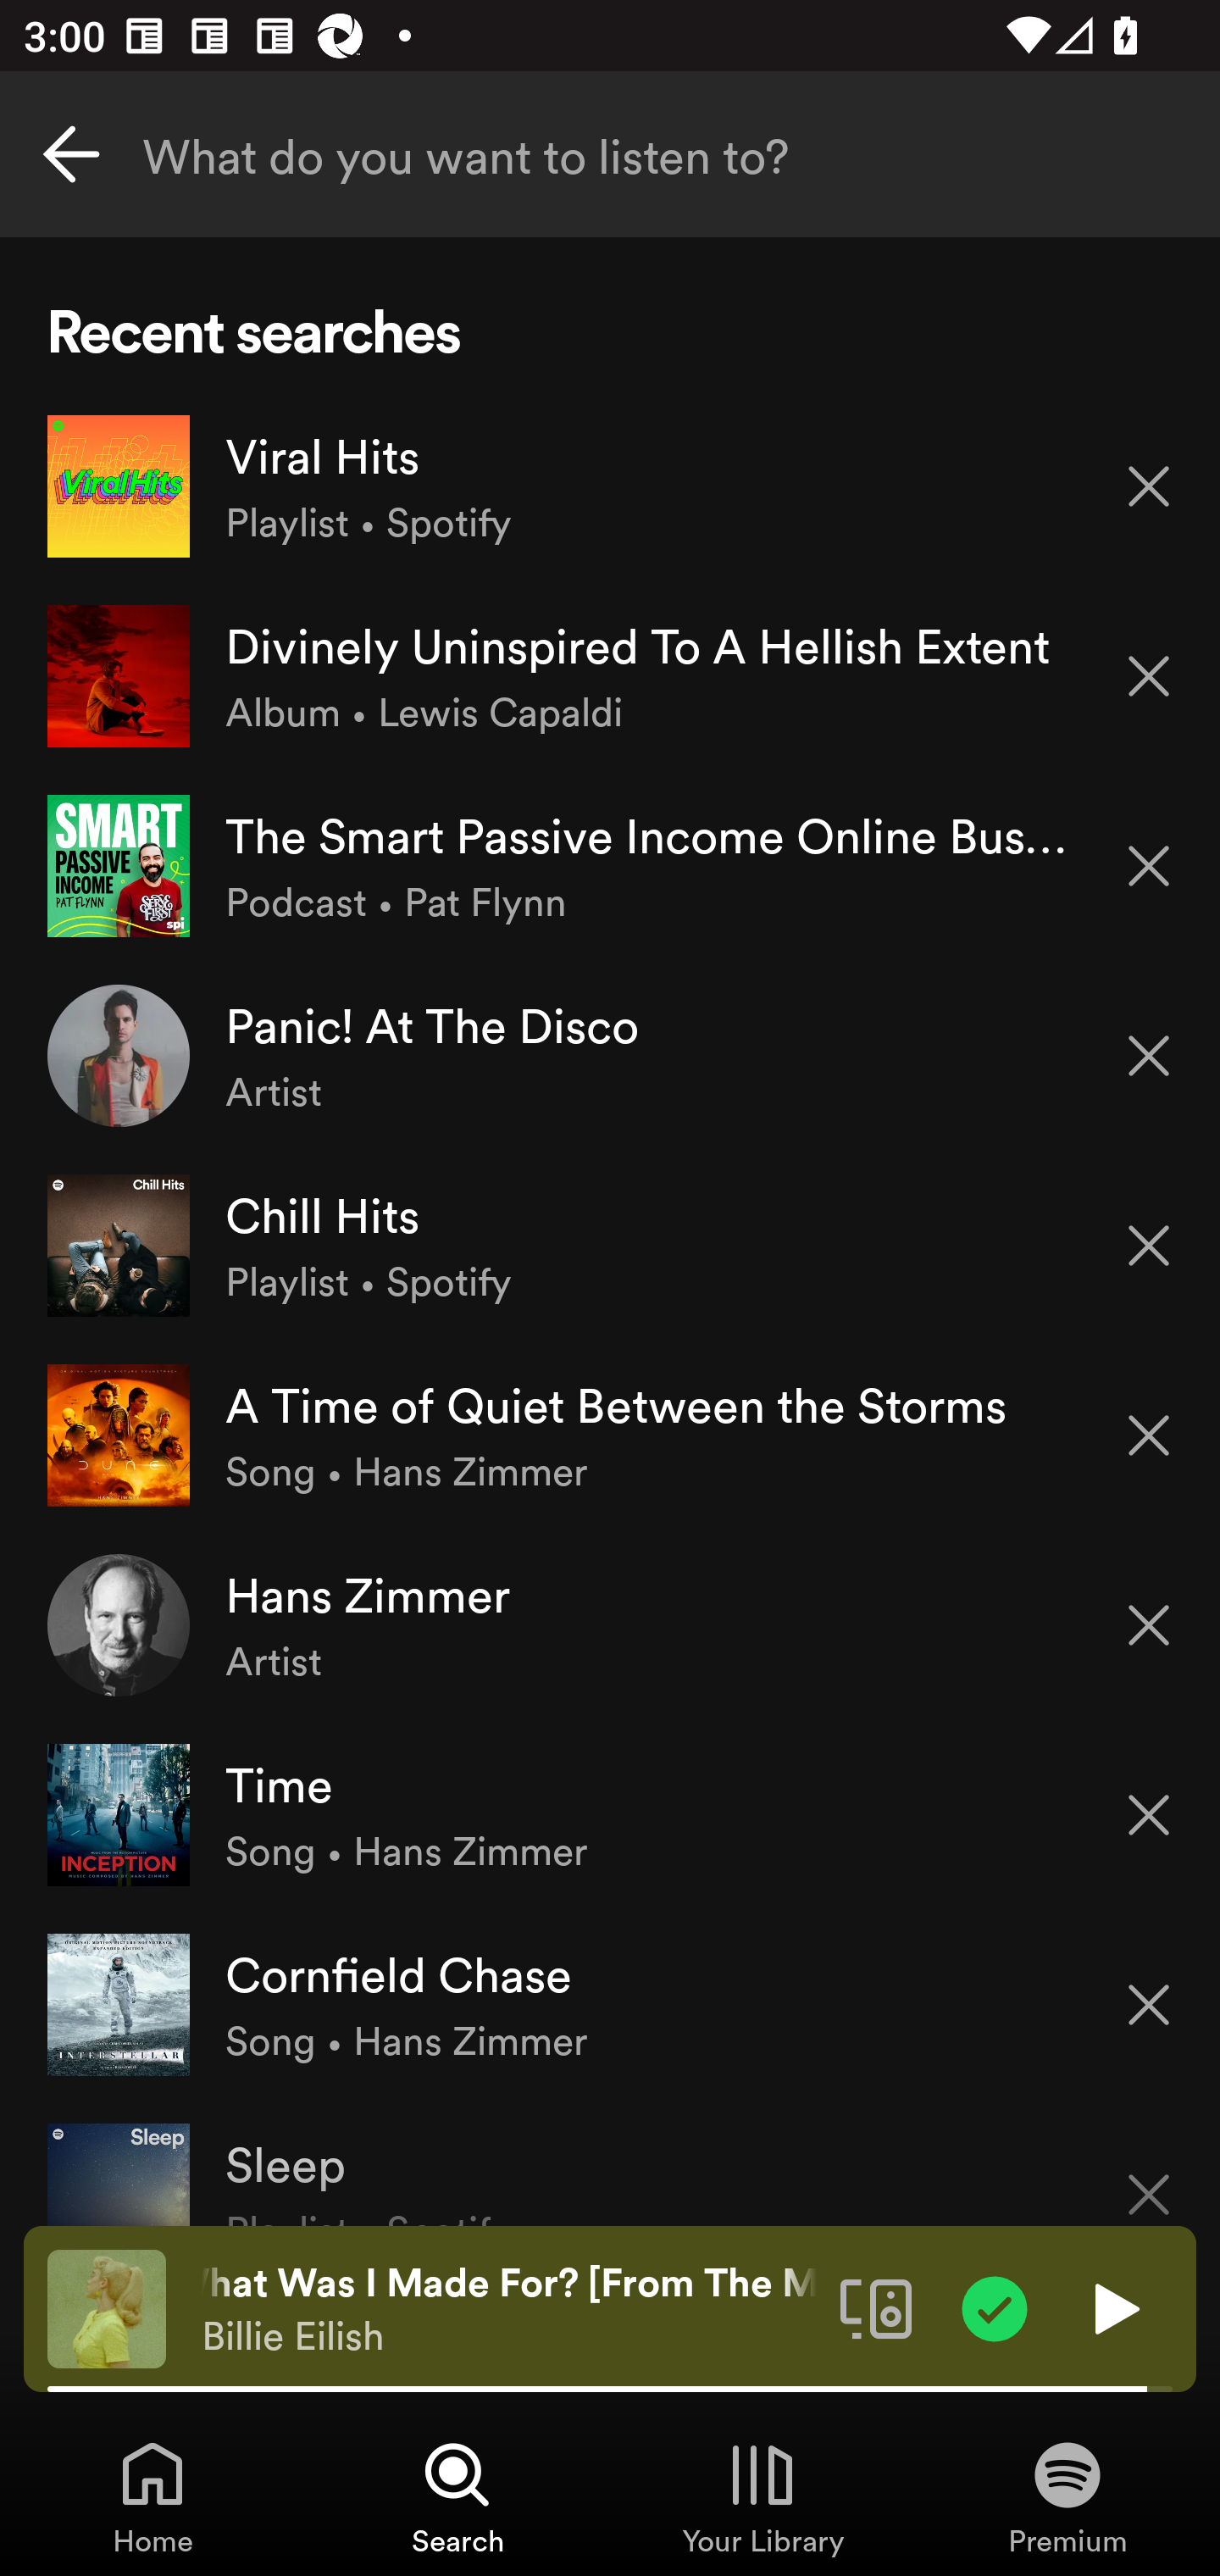 The height and width of the screenshot is (2576, 1220). Describe the element at coordinates (1149, 866) in the screenshot. I see `Remove` at that location.